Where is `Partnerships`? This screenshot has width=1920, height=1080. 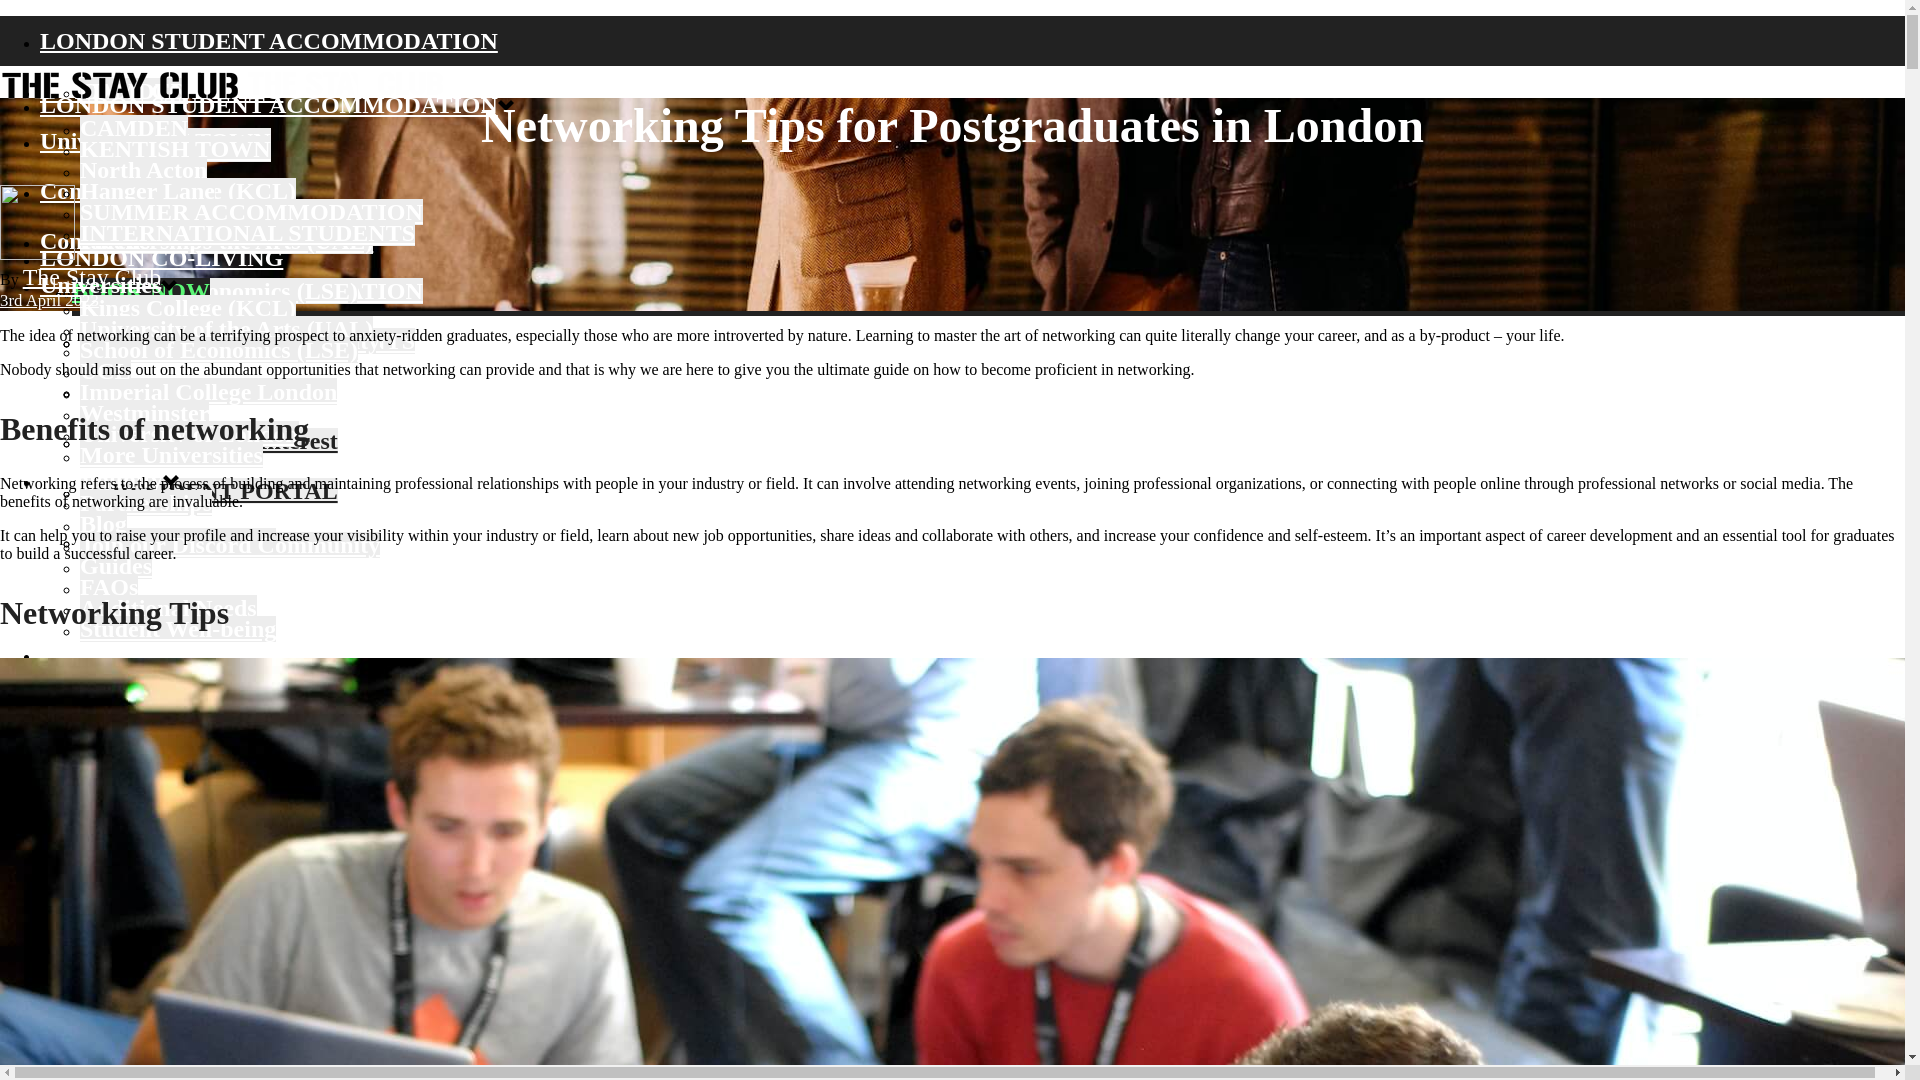 Partnerships is located at coordinates (146, 240).